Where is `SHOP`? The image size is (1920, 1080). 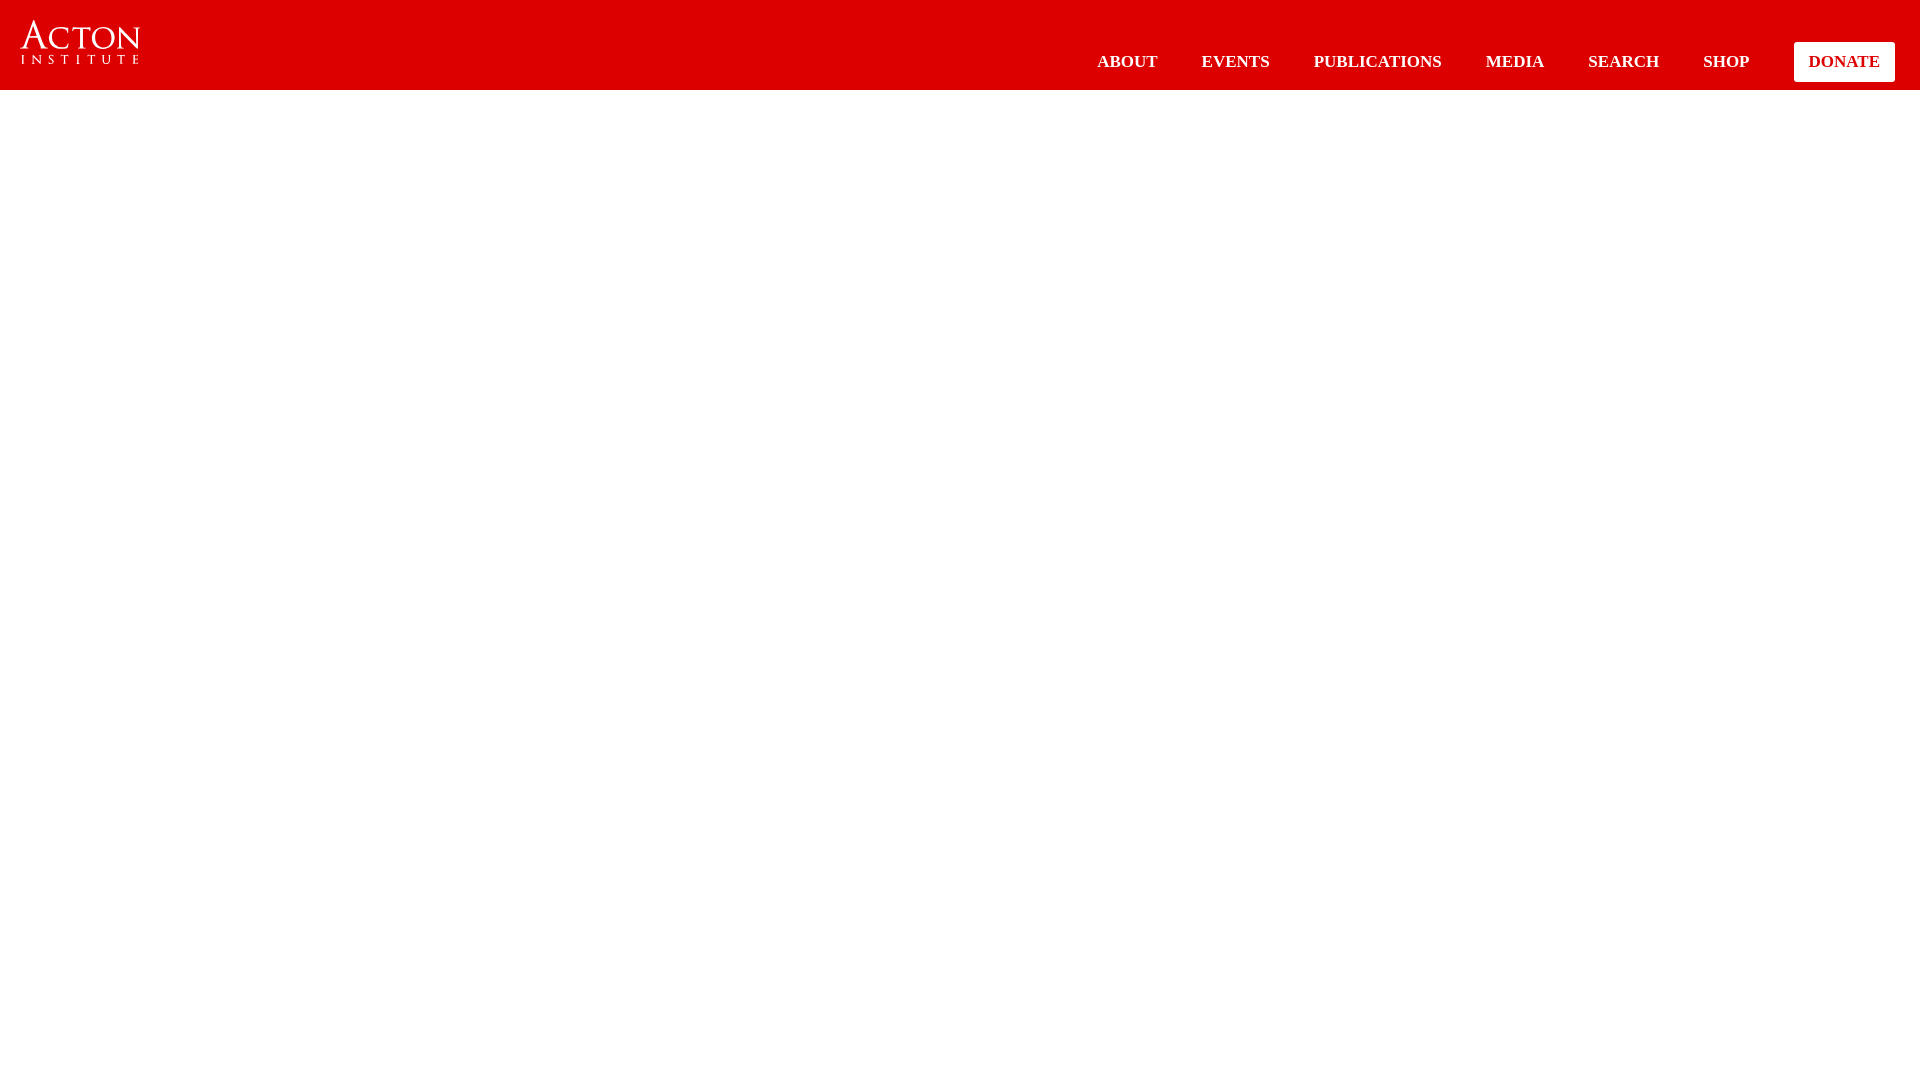 SHOP is located at coordinates (1726, 61).